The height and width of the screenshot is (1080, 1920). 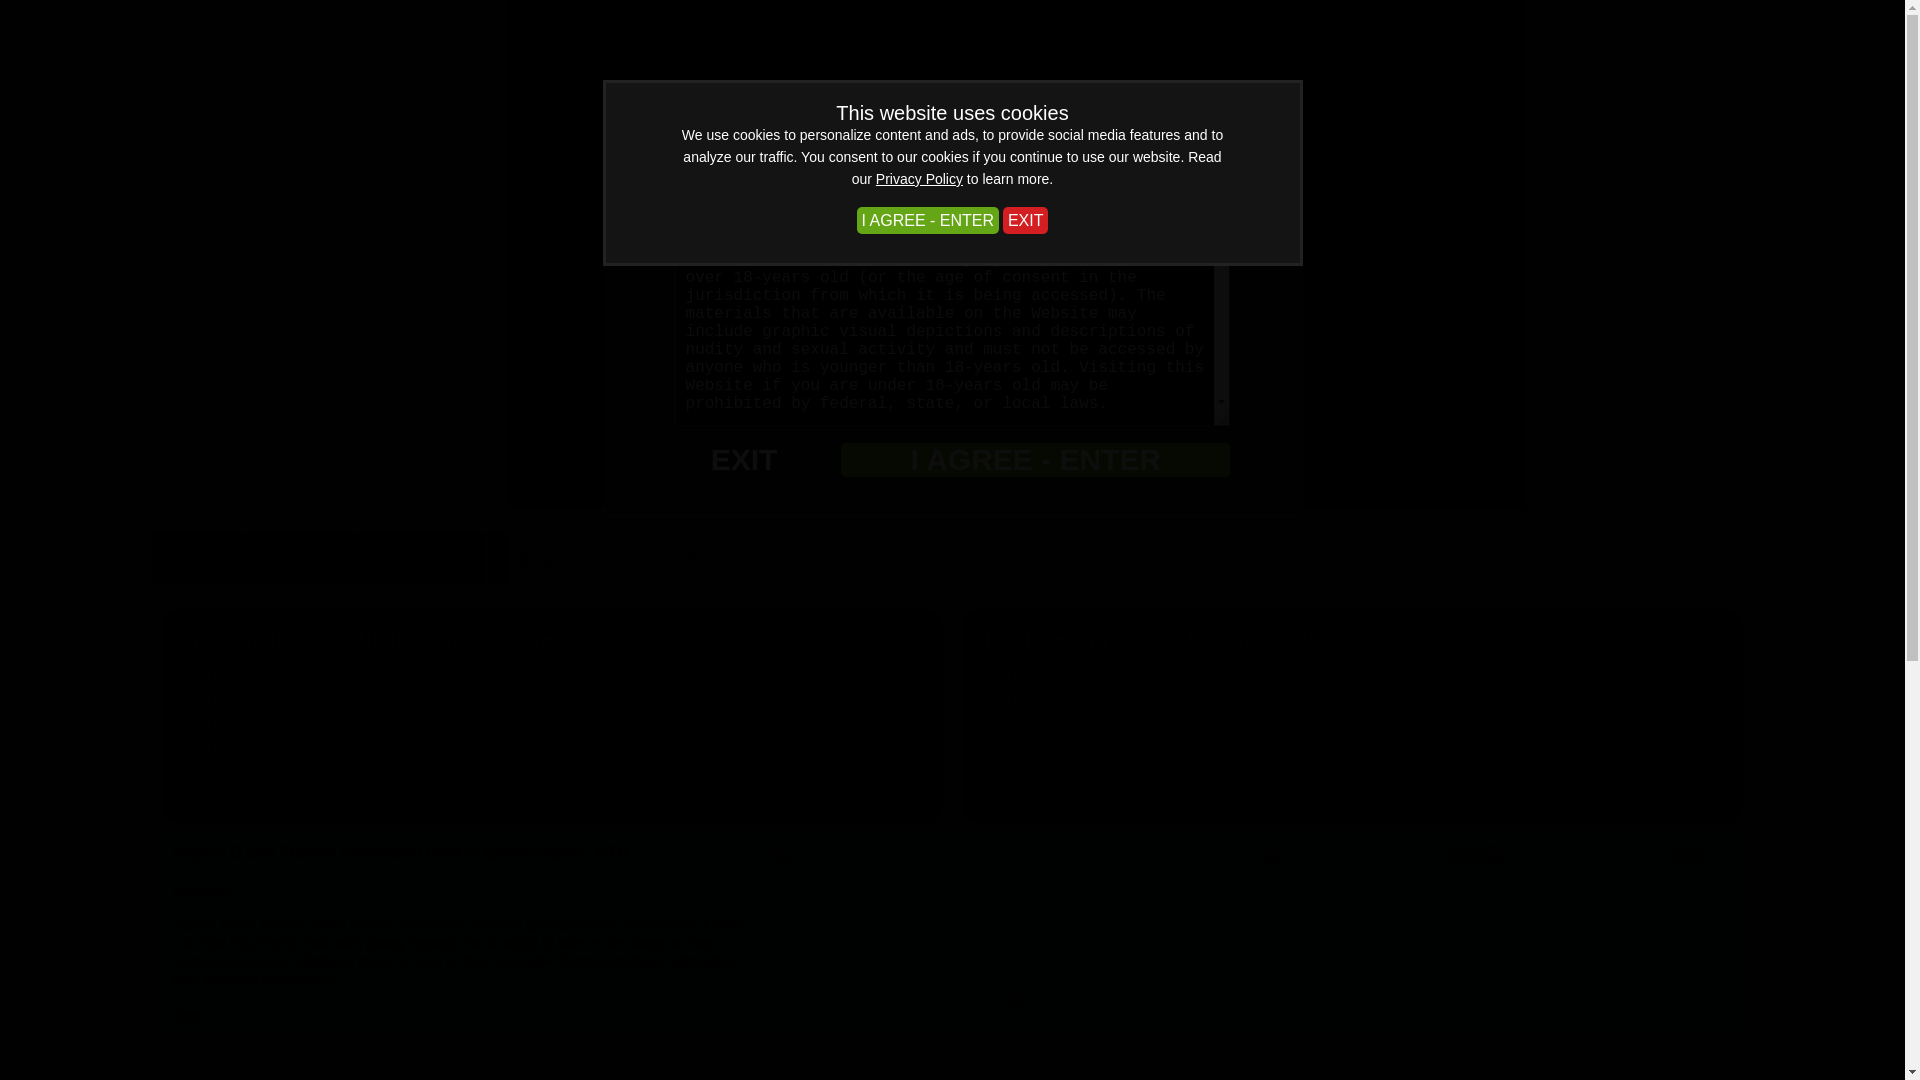 What do you see at coordinates (539, 558) in the screenshot?
I see `Models` at bounding box center [539, 558].